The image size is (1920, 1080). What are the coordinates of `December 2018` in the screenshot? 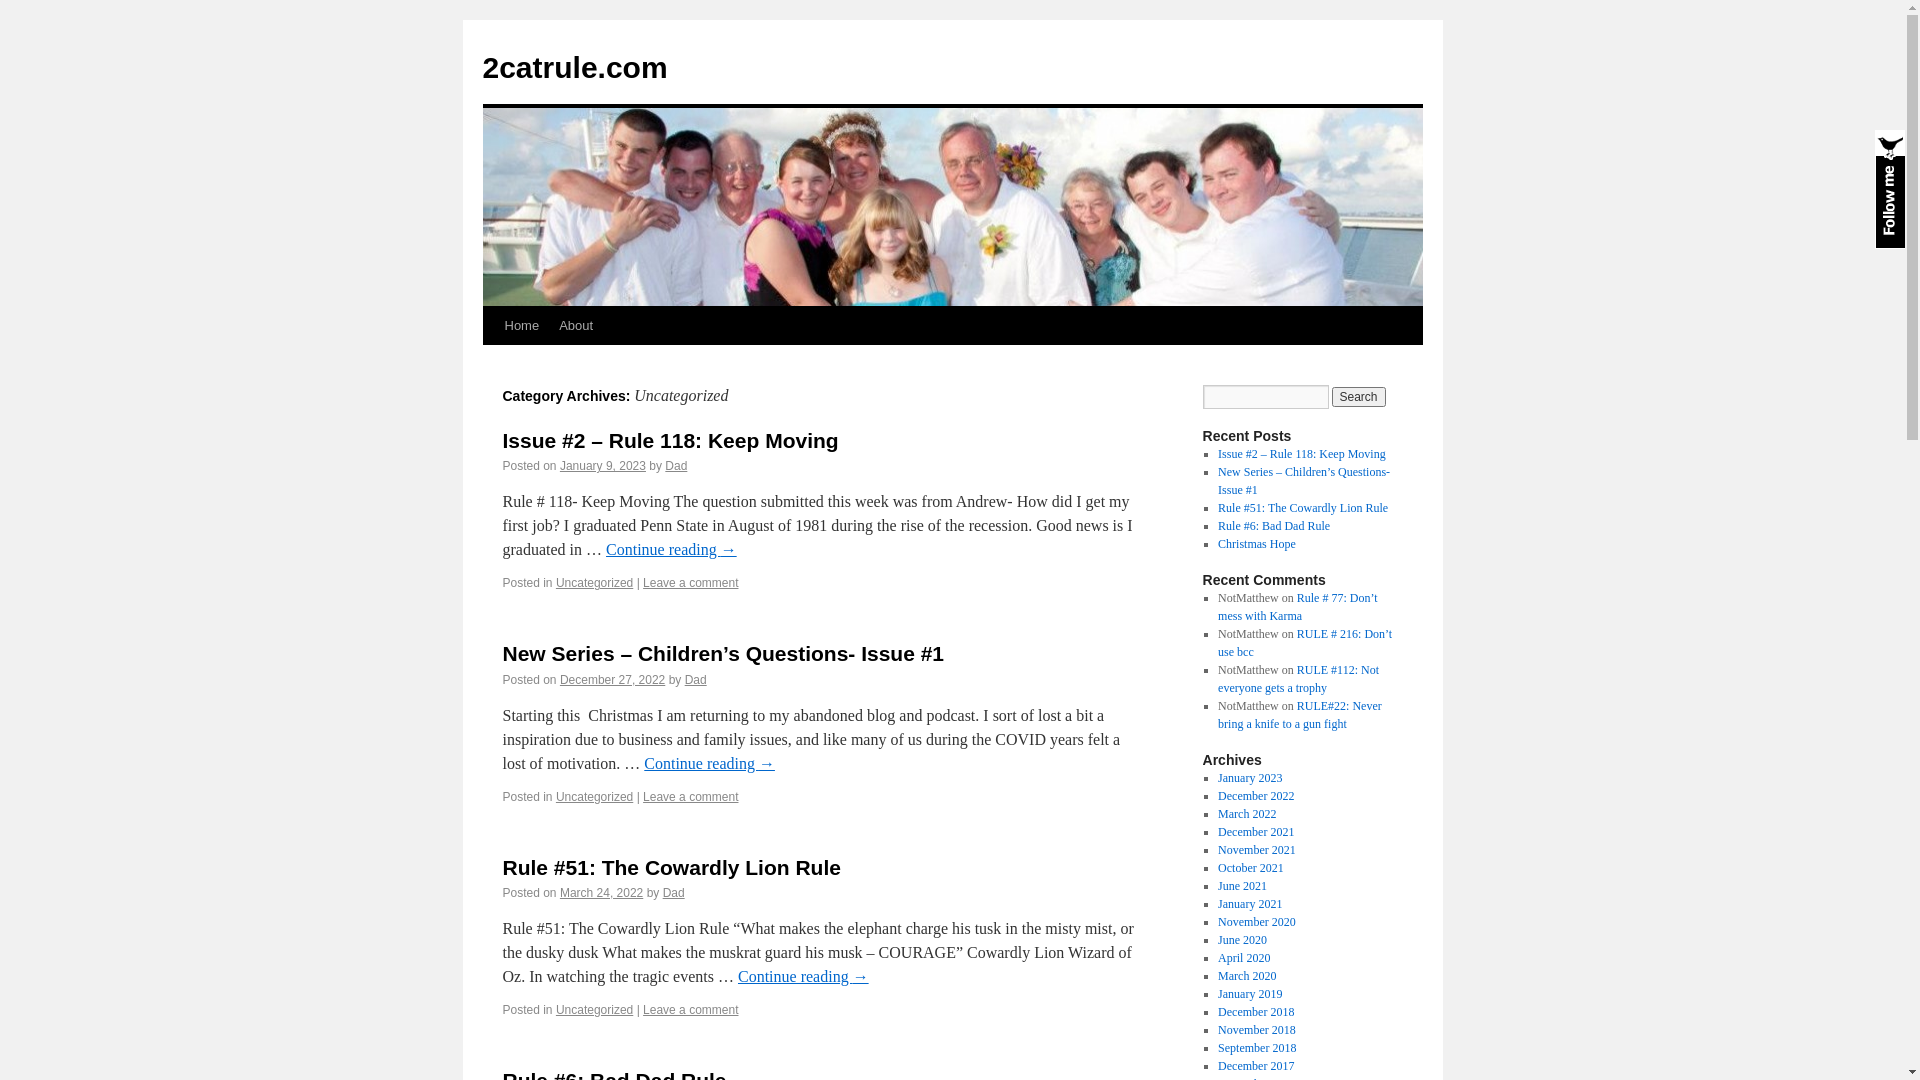 It's located at (1256, 1012).